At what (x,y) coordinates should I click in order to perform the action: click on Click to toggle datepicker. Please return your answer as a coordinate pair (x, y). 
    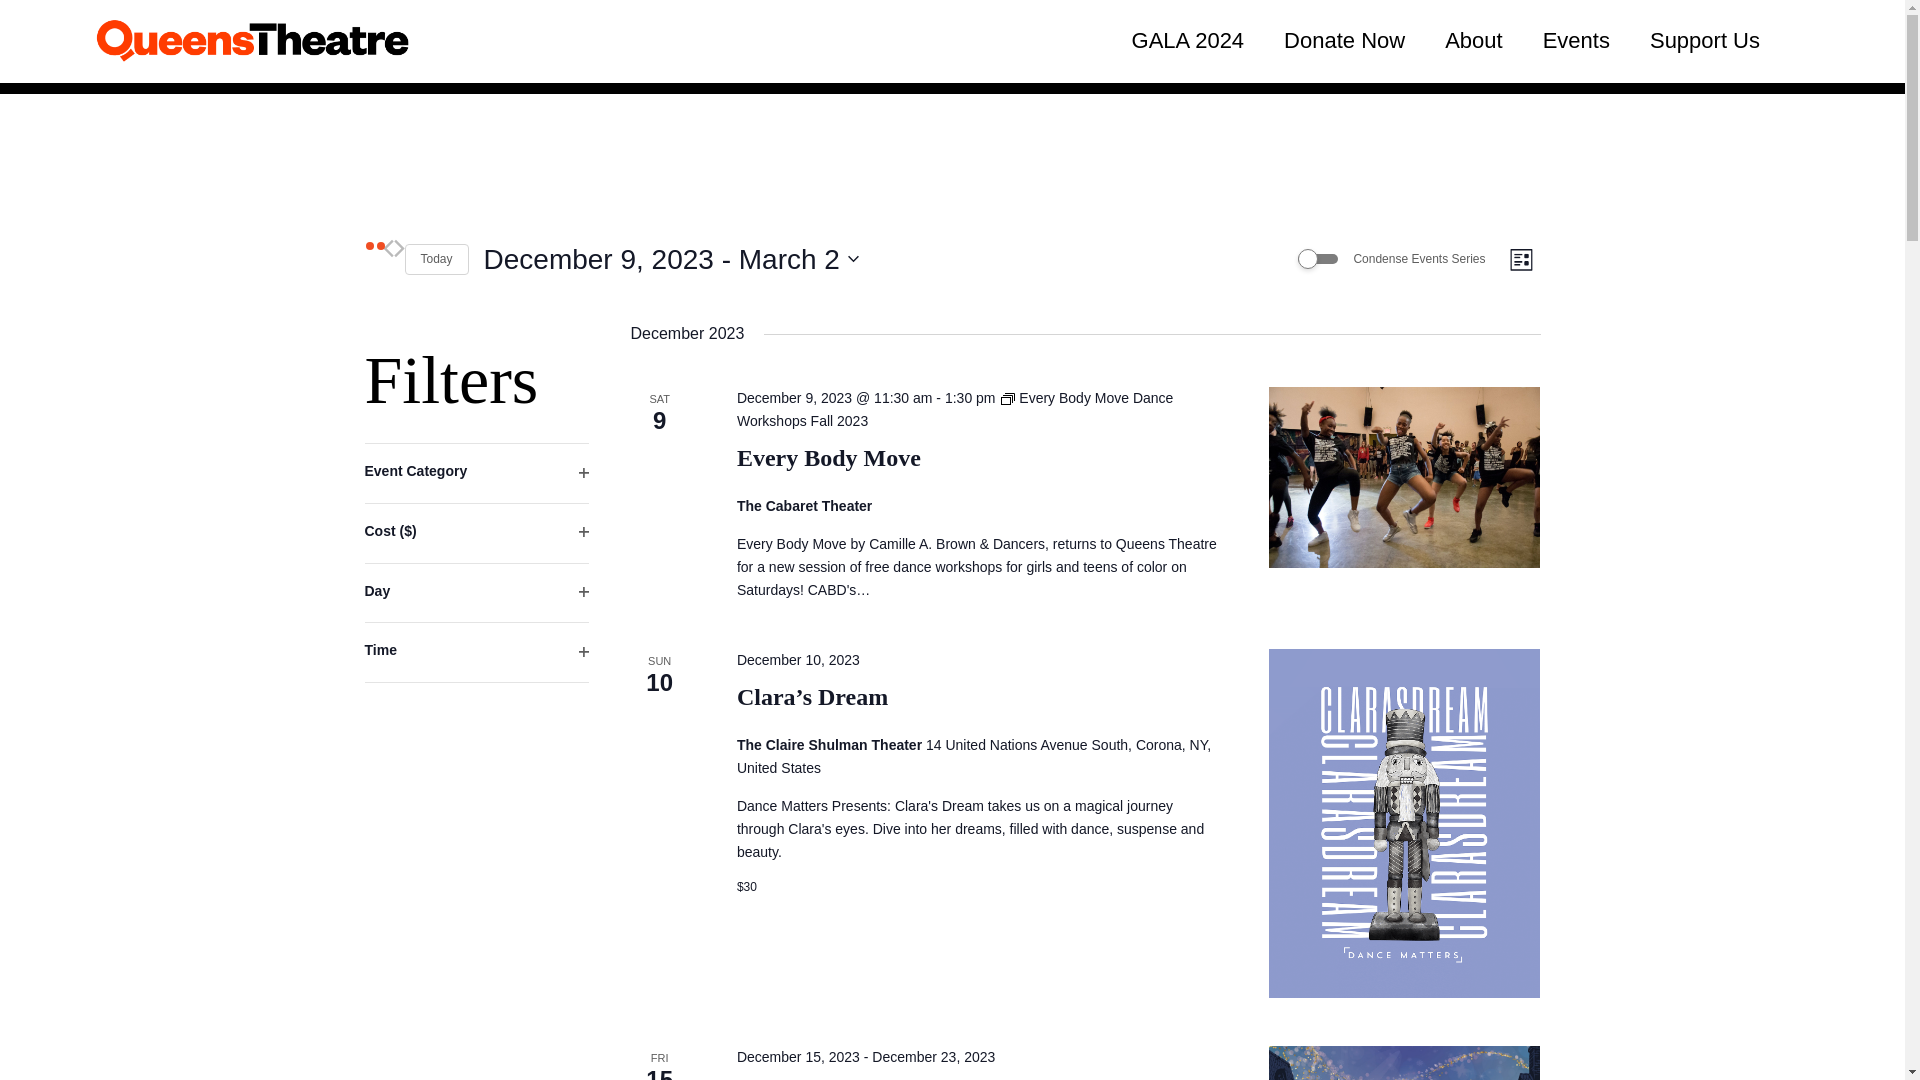
    Looking at the image, I should click on (1404, 477).